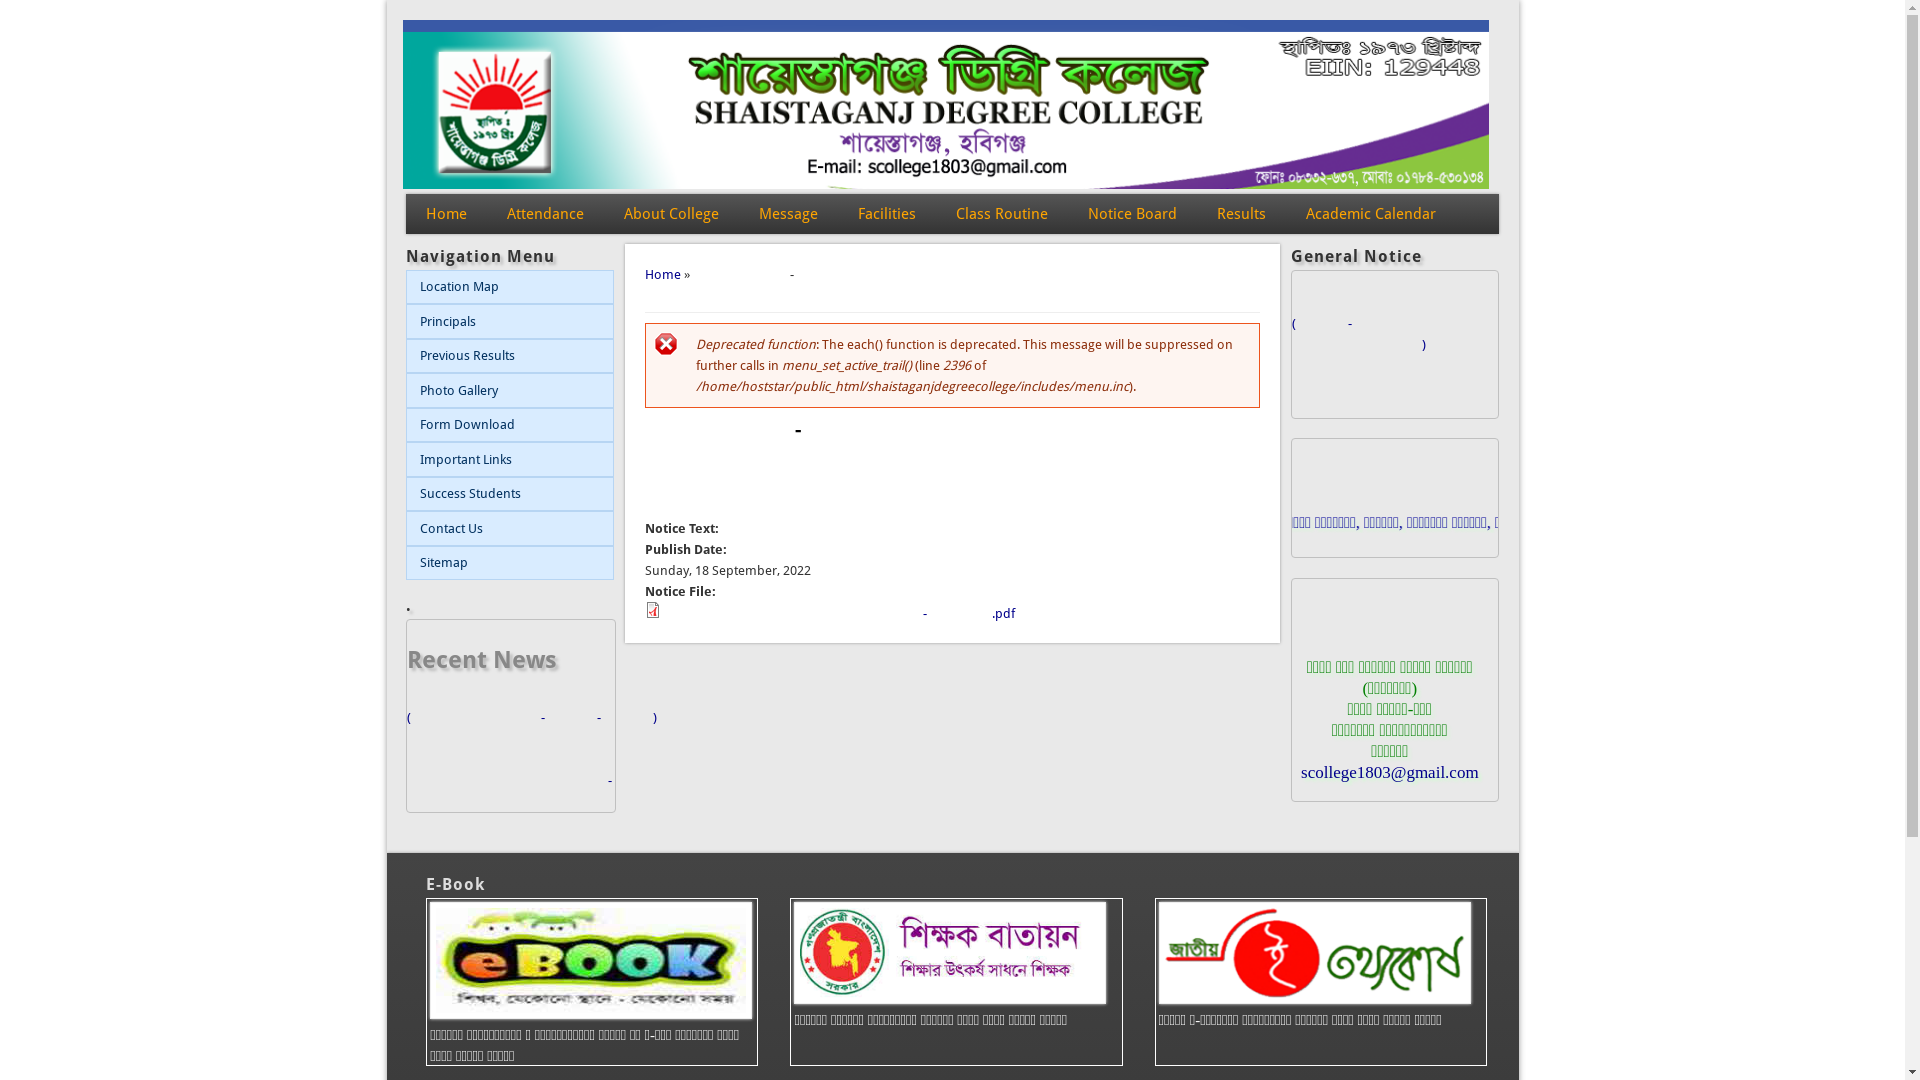 The height and width of the screenshot is (1080, 1920). Describe the element at coordinates (946, 184) in the screenshot. I see `Home` at that location.